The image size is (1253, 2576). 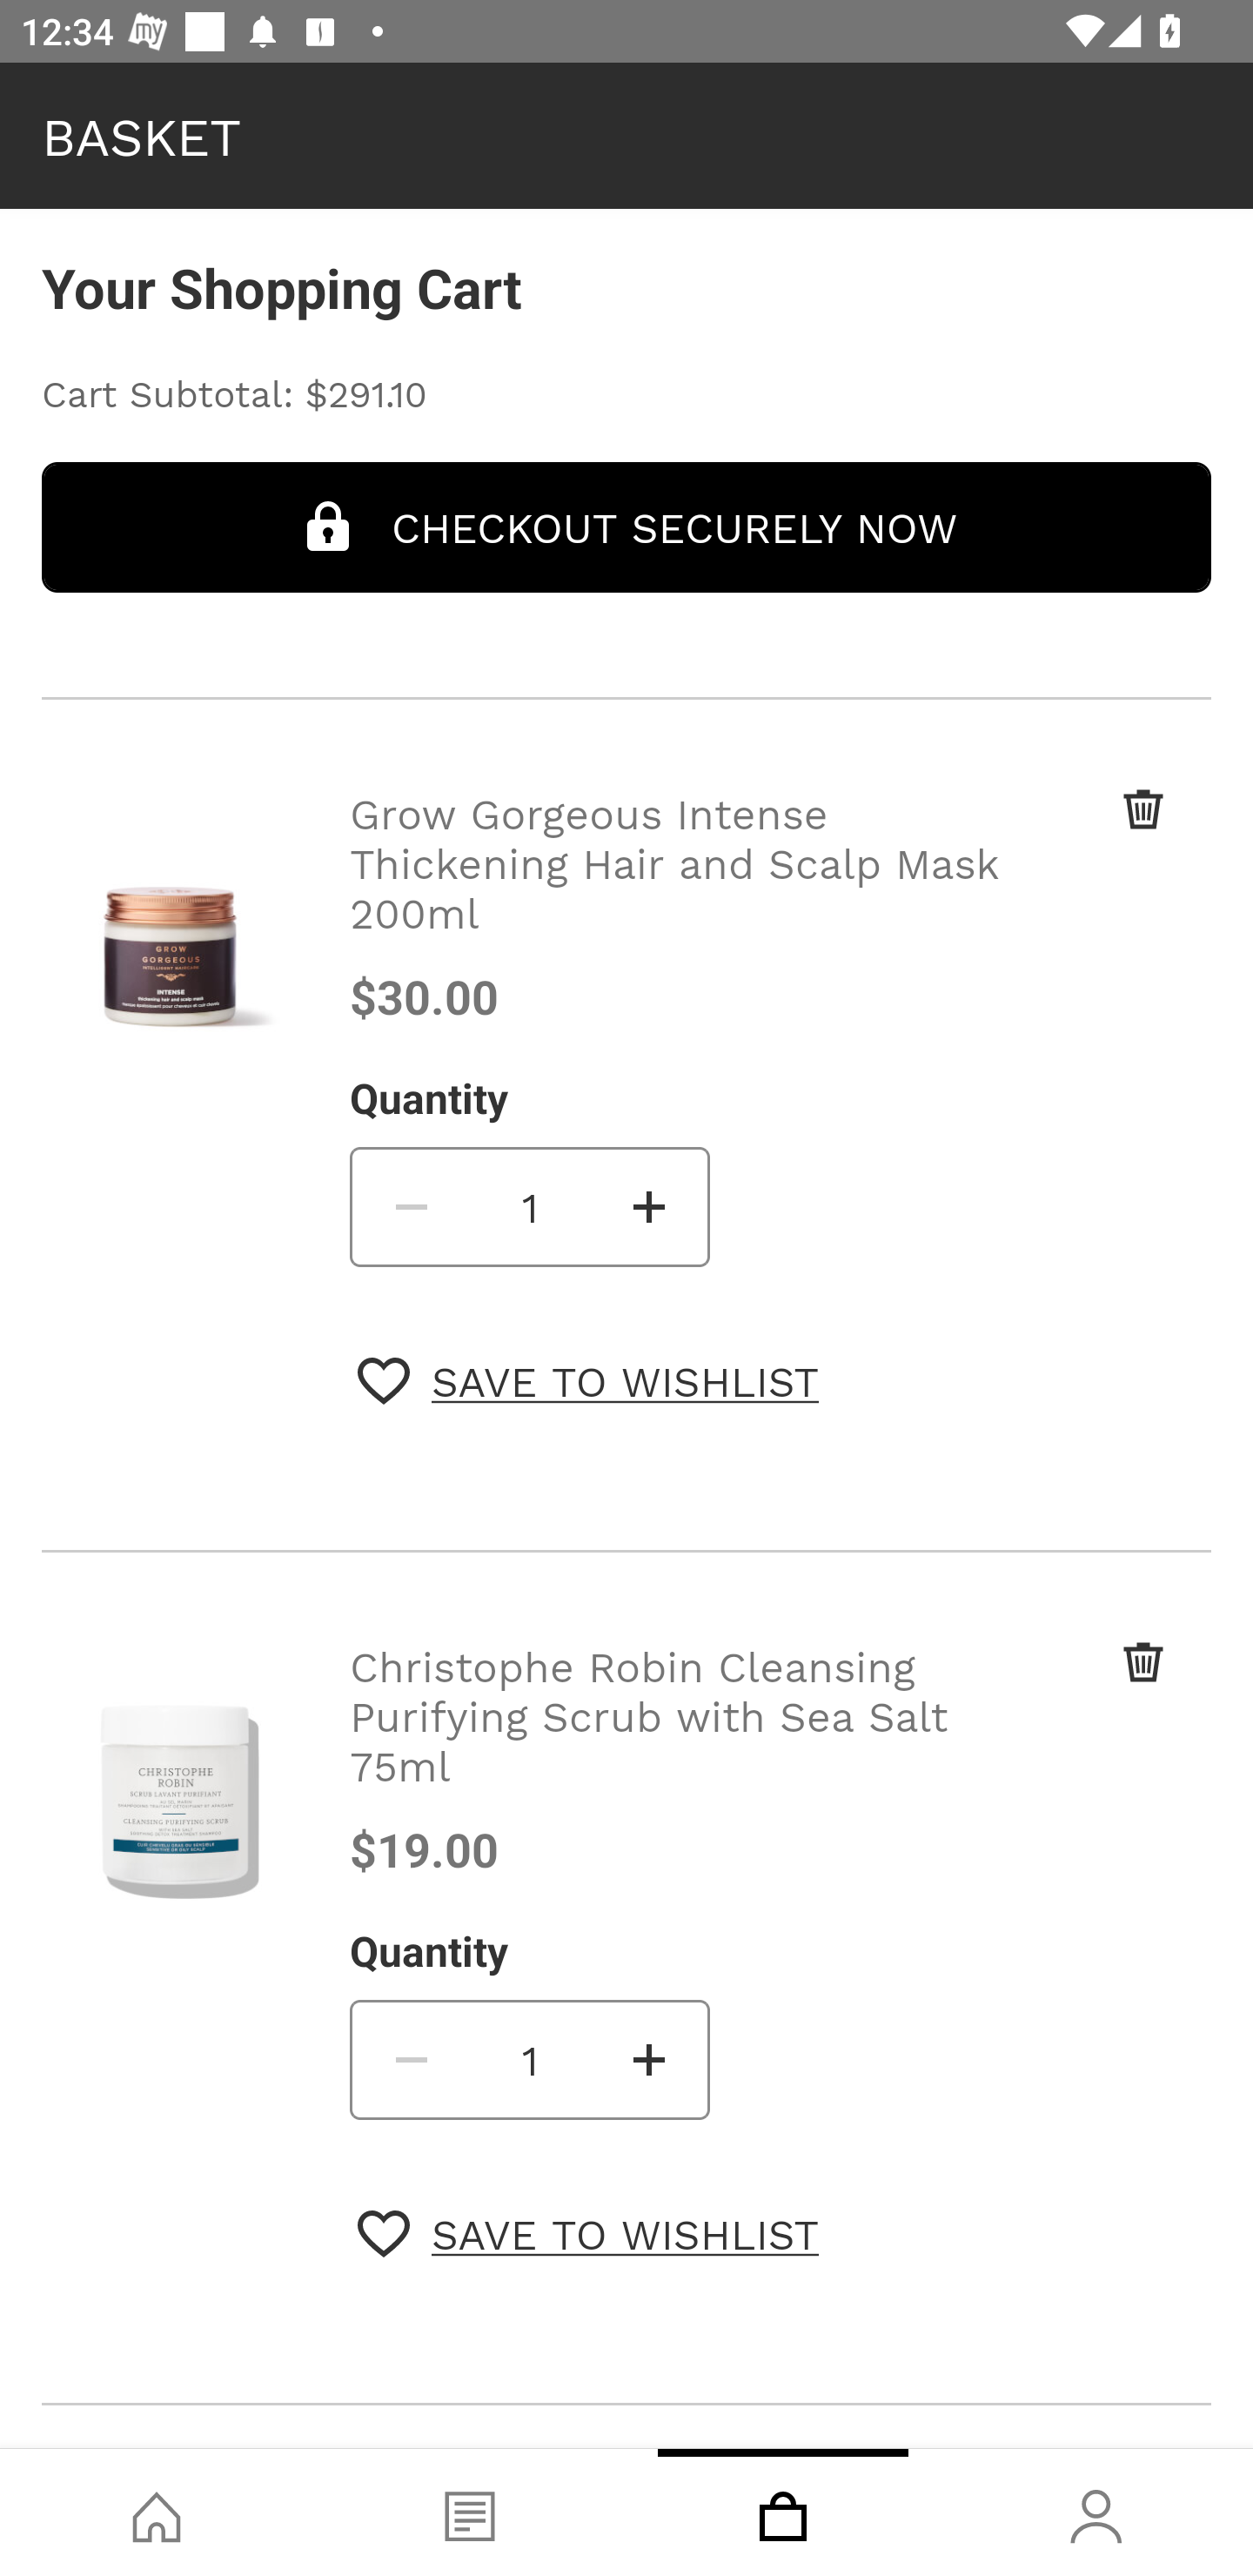 What do you see at coordinates (588, 2233) in the screenshot?
I see `Save to Wishlist SAVE TO WISHLIST` at bounding box center [588, 2233].